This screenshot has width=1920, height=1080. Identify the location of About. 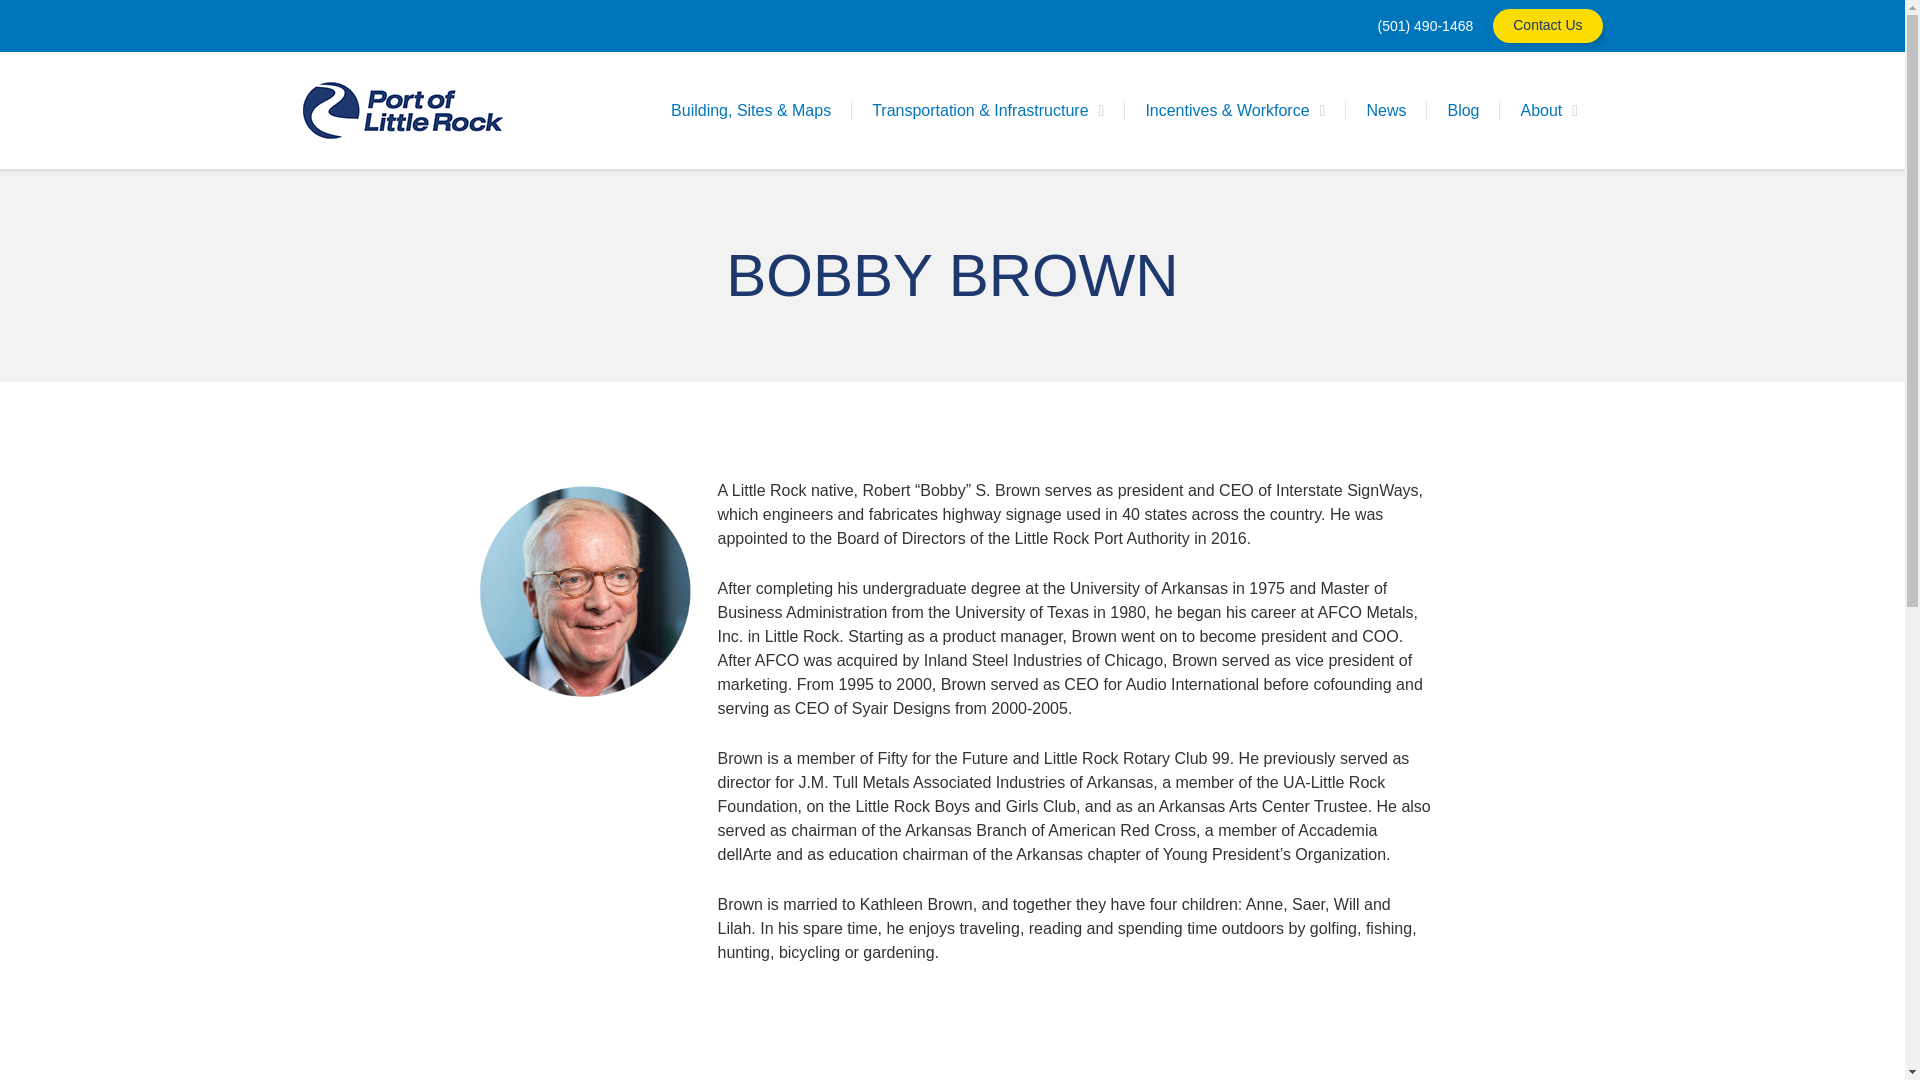
(1548, 110).